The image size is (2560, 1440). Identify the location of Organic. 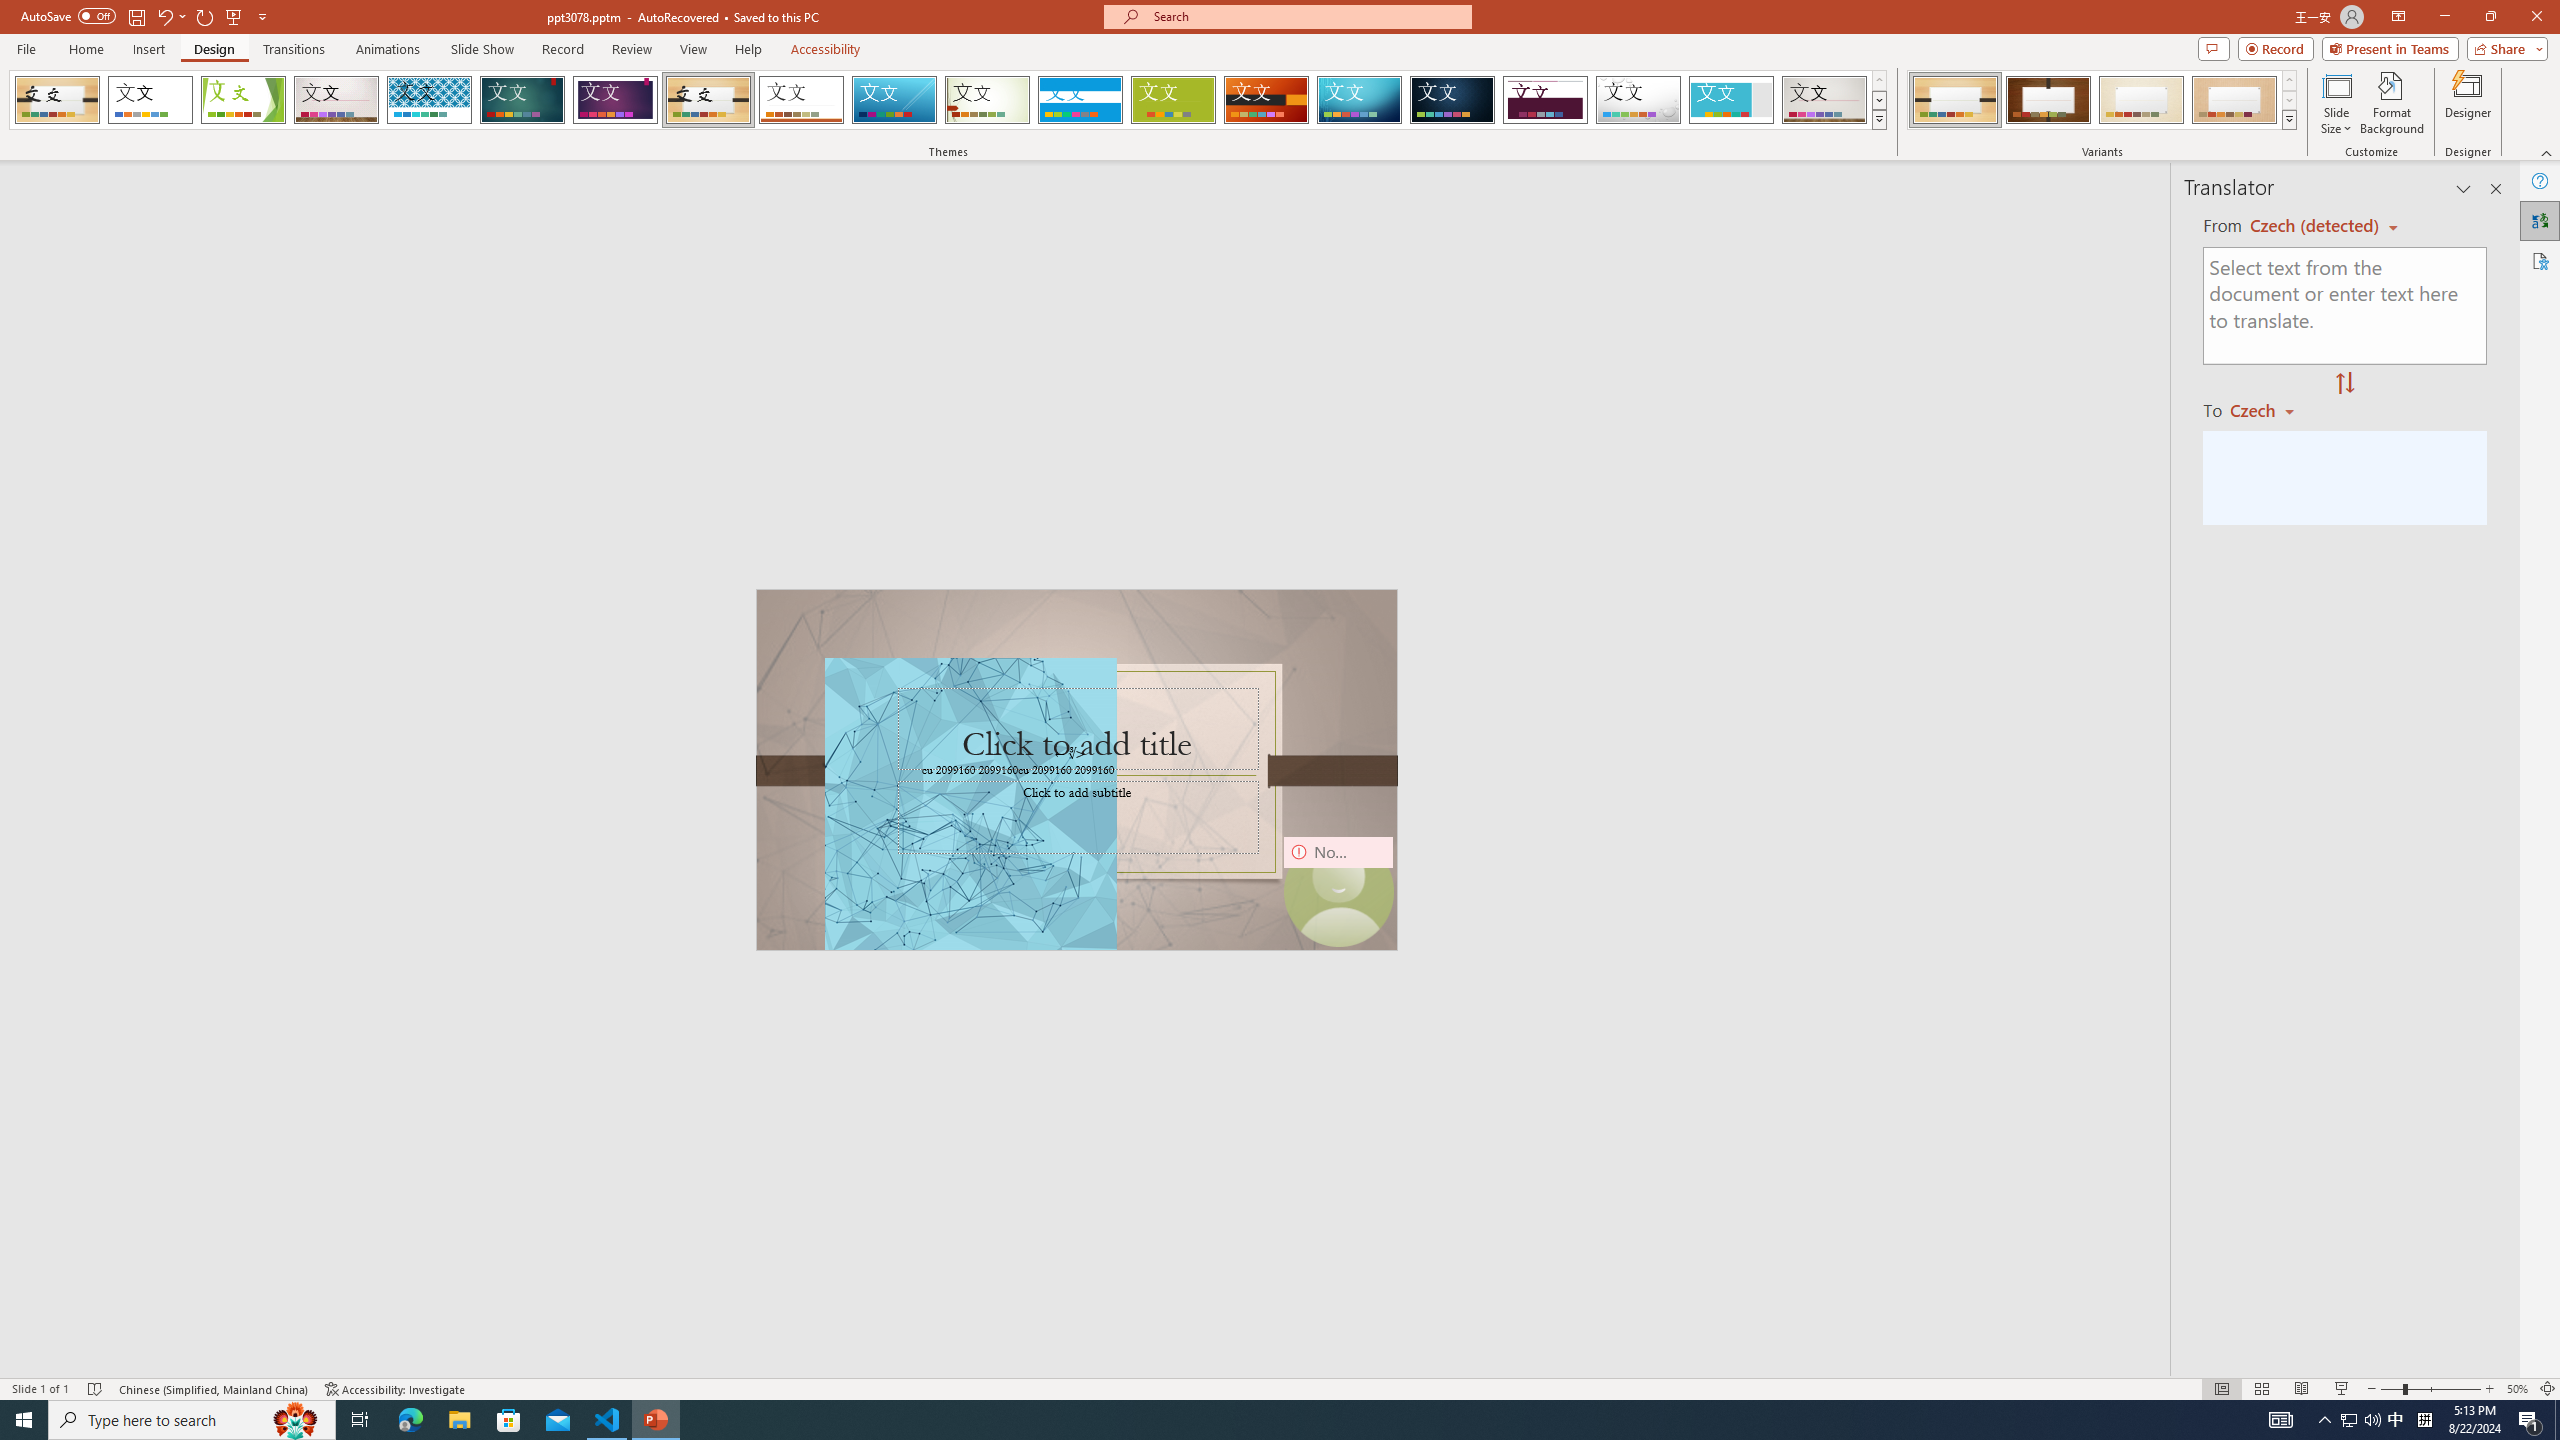
(709, 100).